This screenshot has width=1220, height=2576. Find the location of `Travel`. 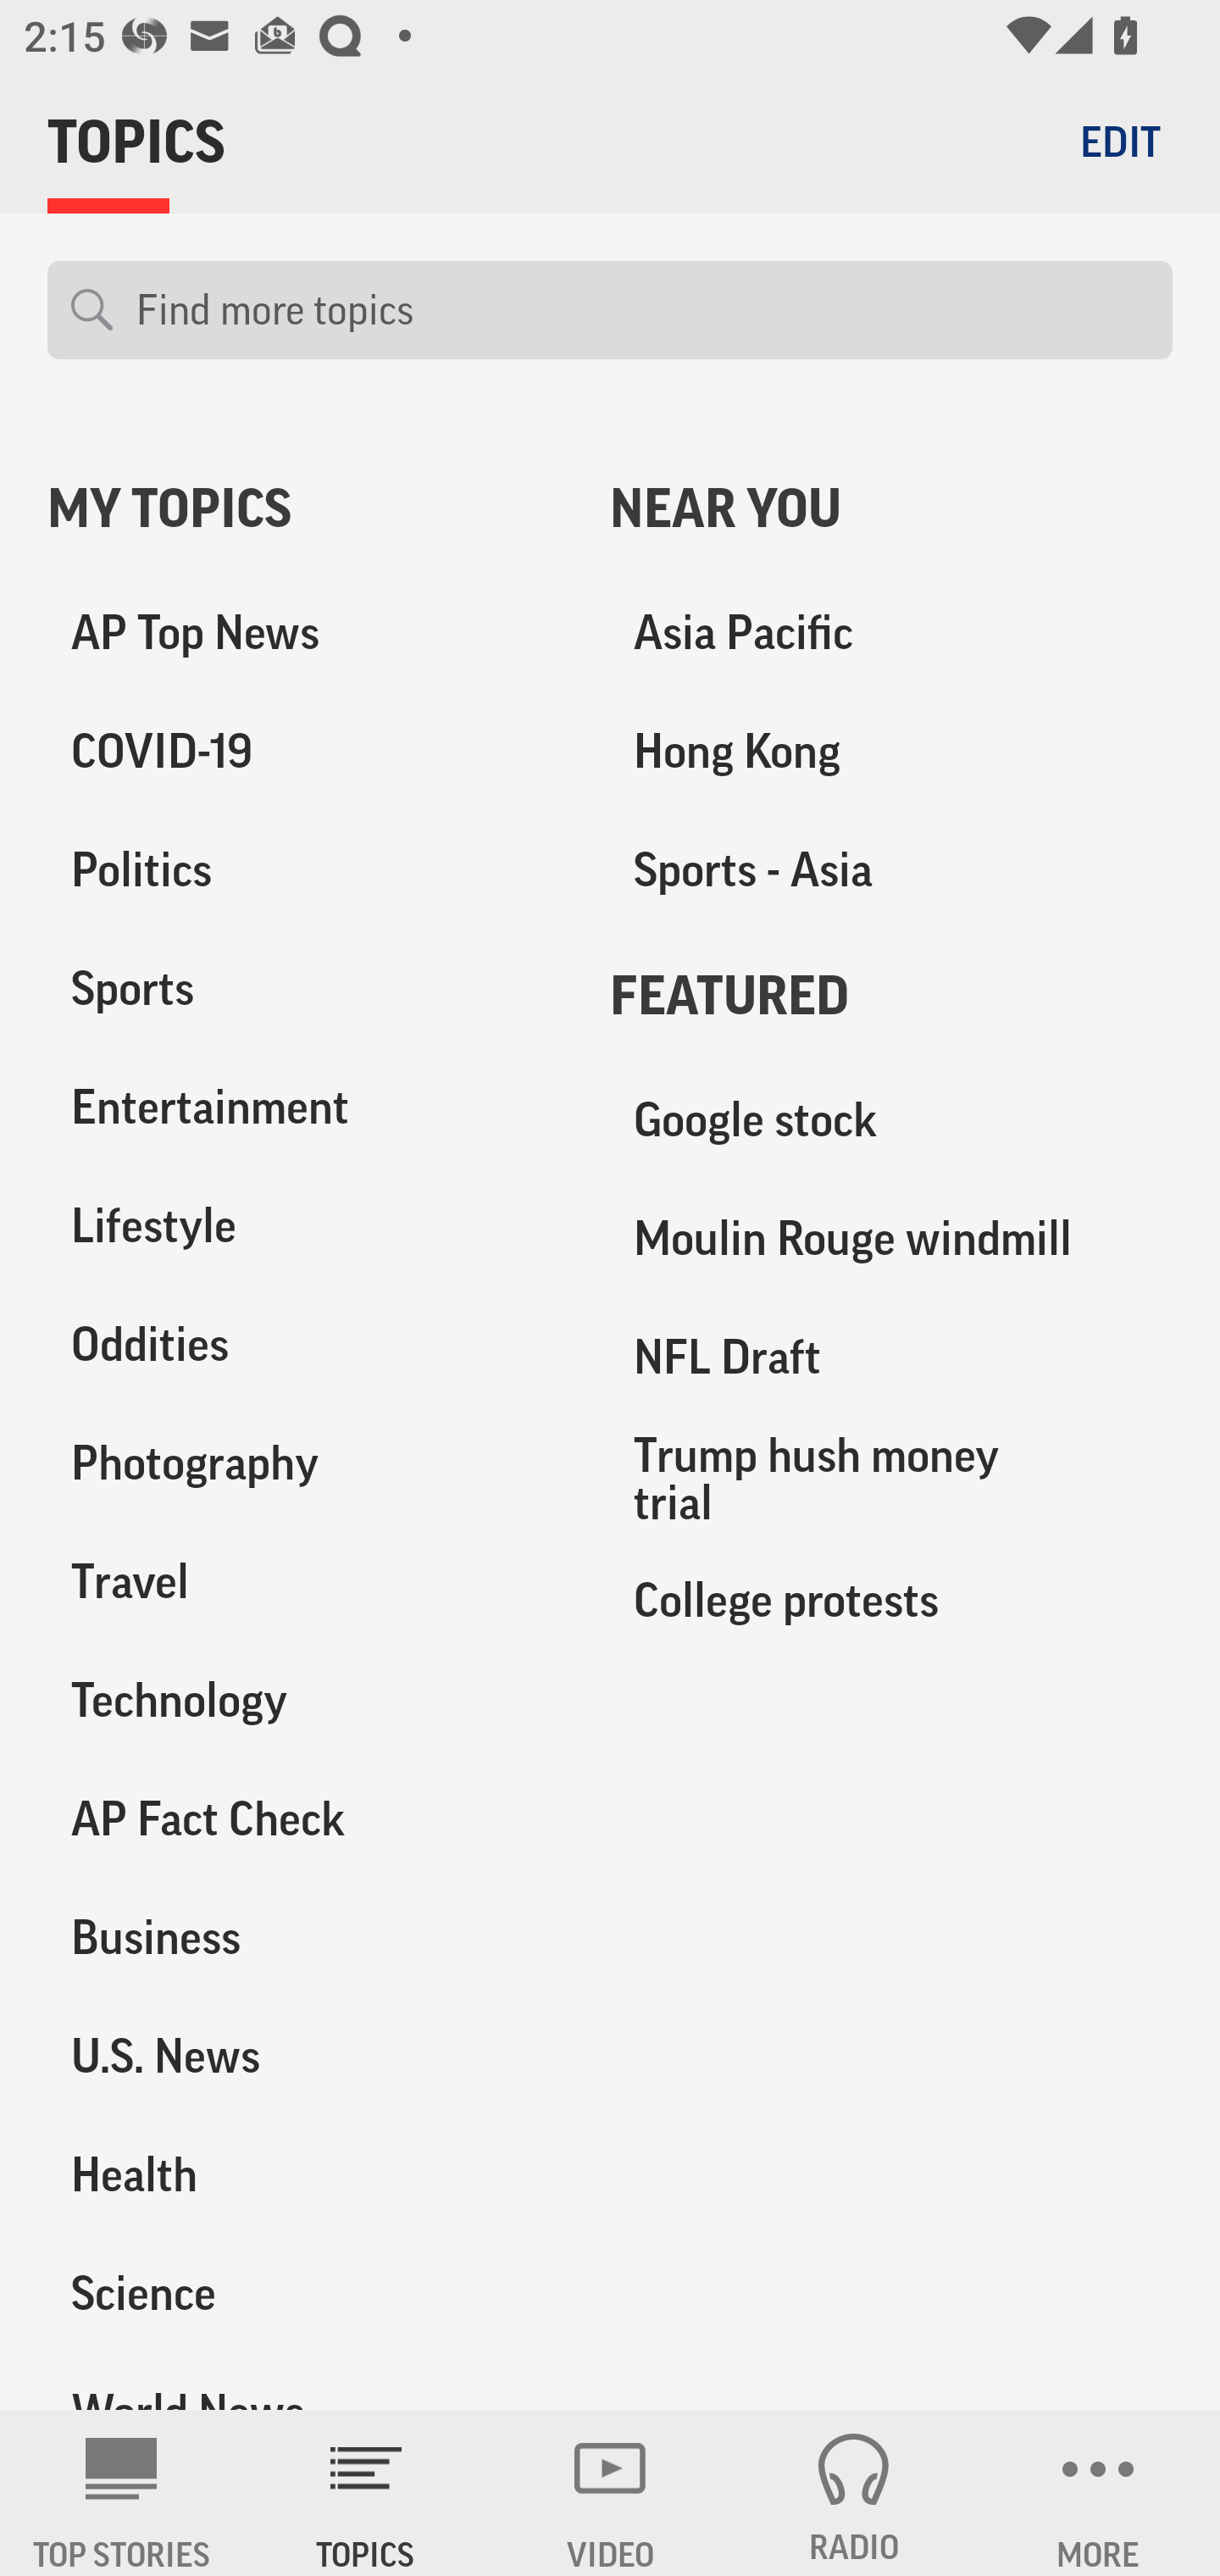

Travel is located at coordinates (305, 1581).